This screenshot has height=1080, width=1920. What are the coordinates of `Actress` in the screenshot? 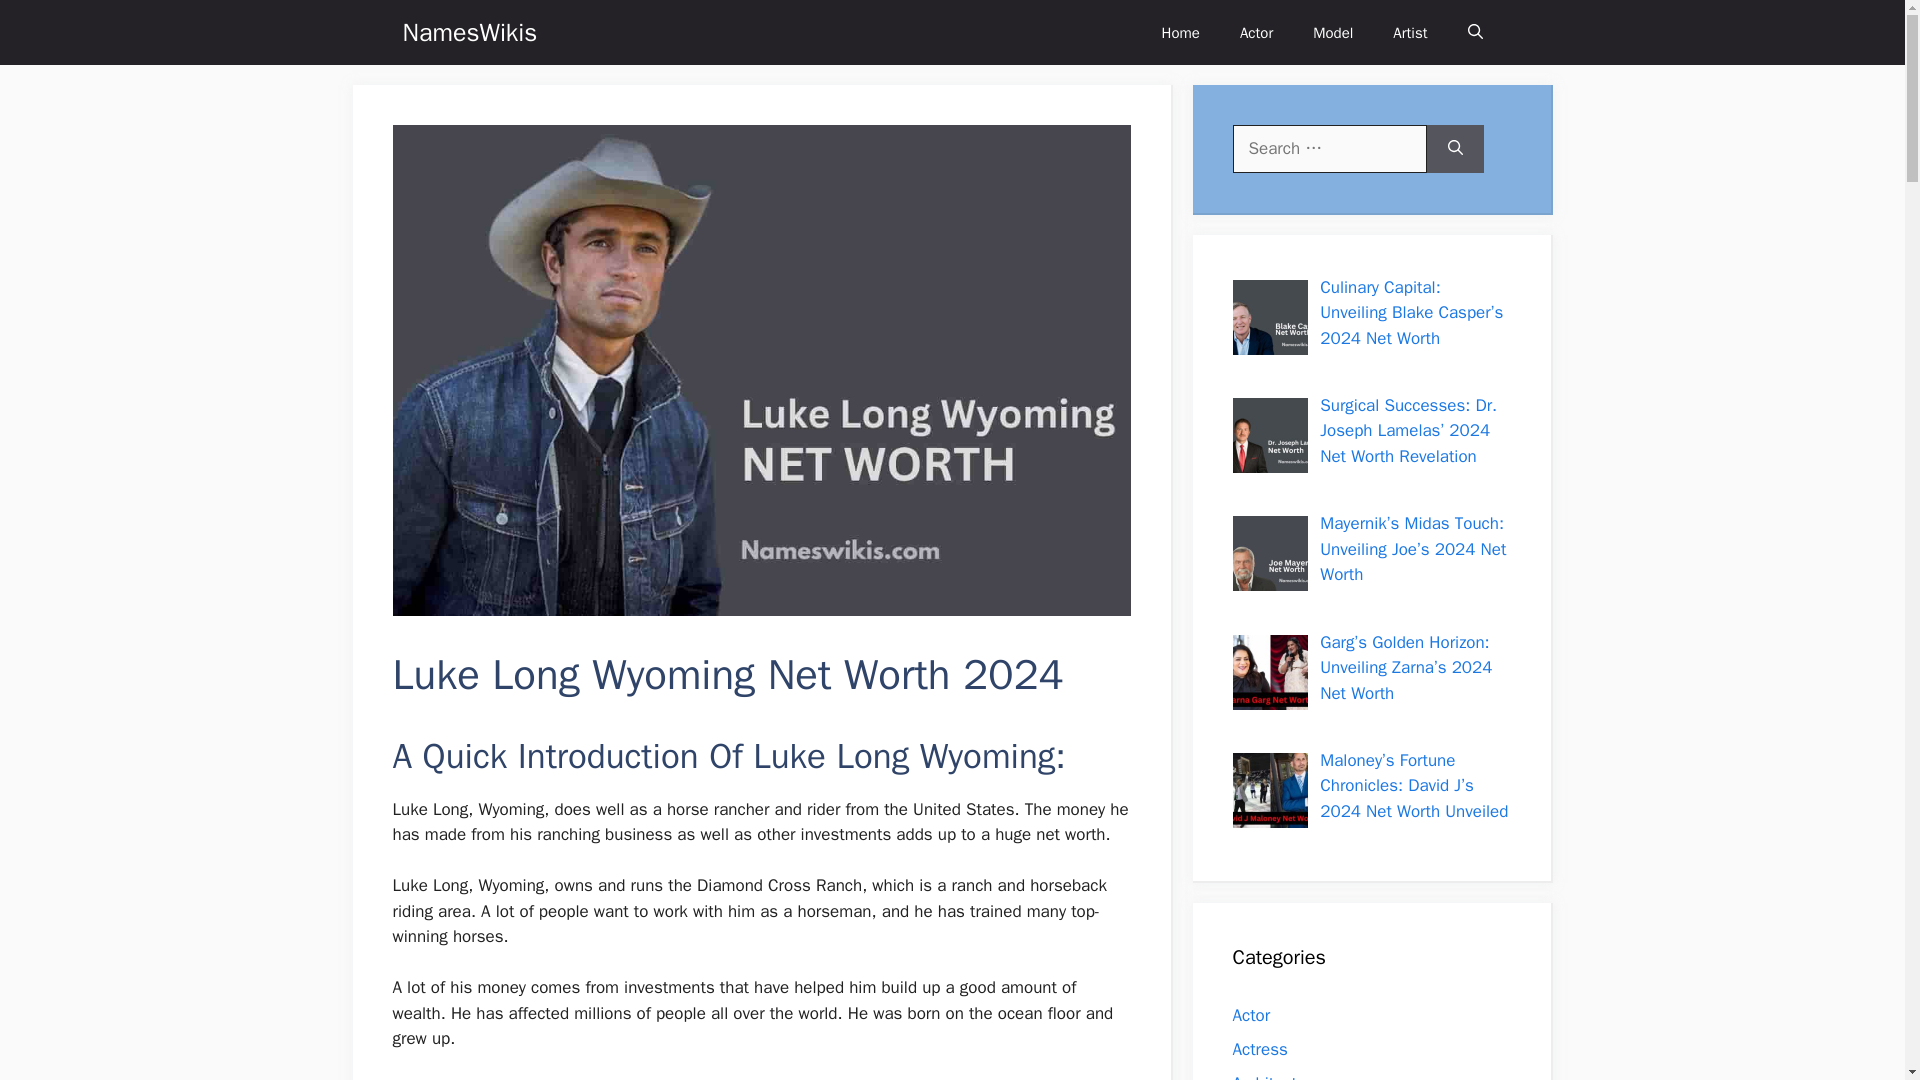 It's located at (1259, 1048).